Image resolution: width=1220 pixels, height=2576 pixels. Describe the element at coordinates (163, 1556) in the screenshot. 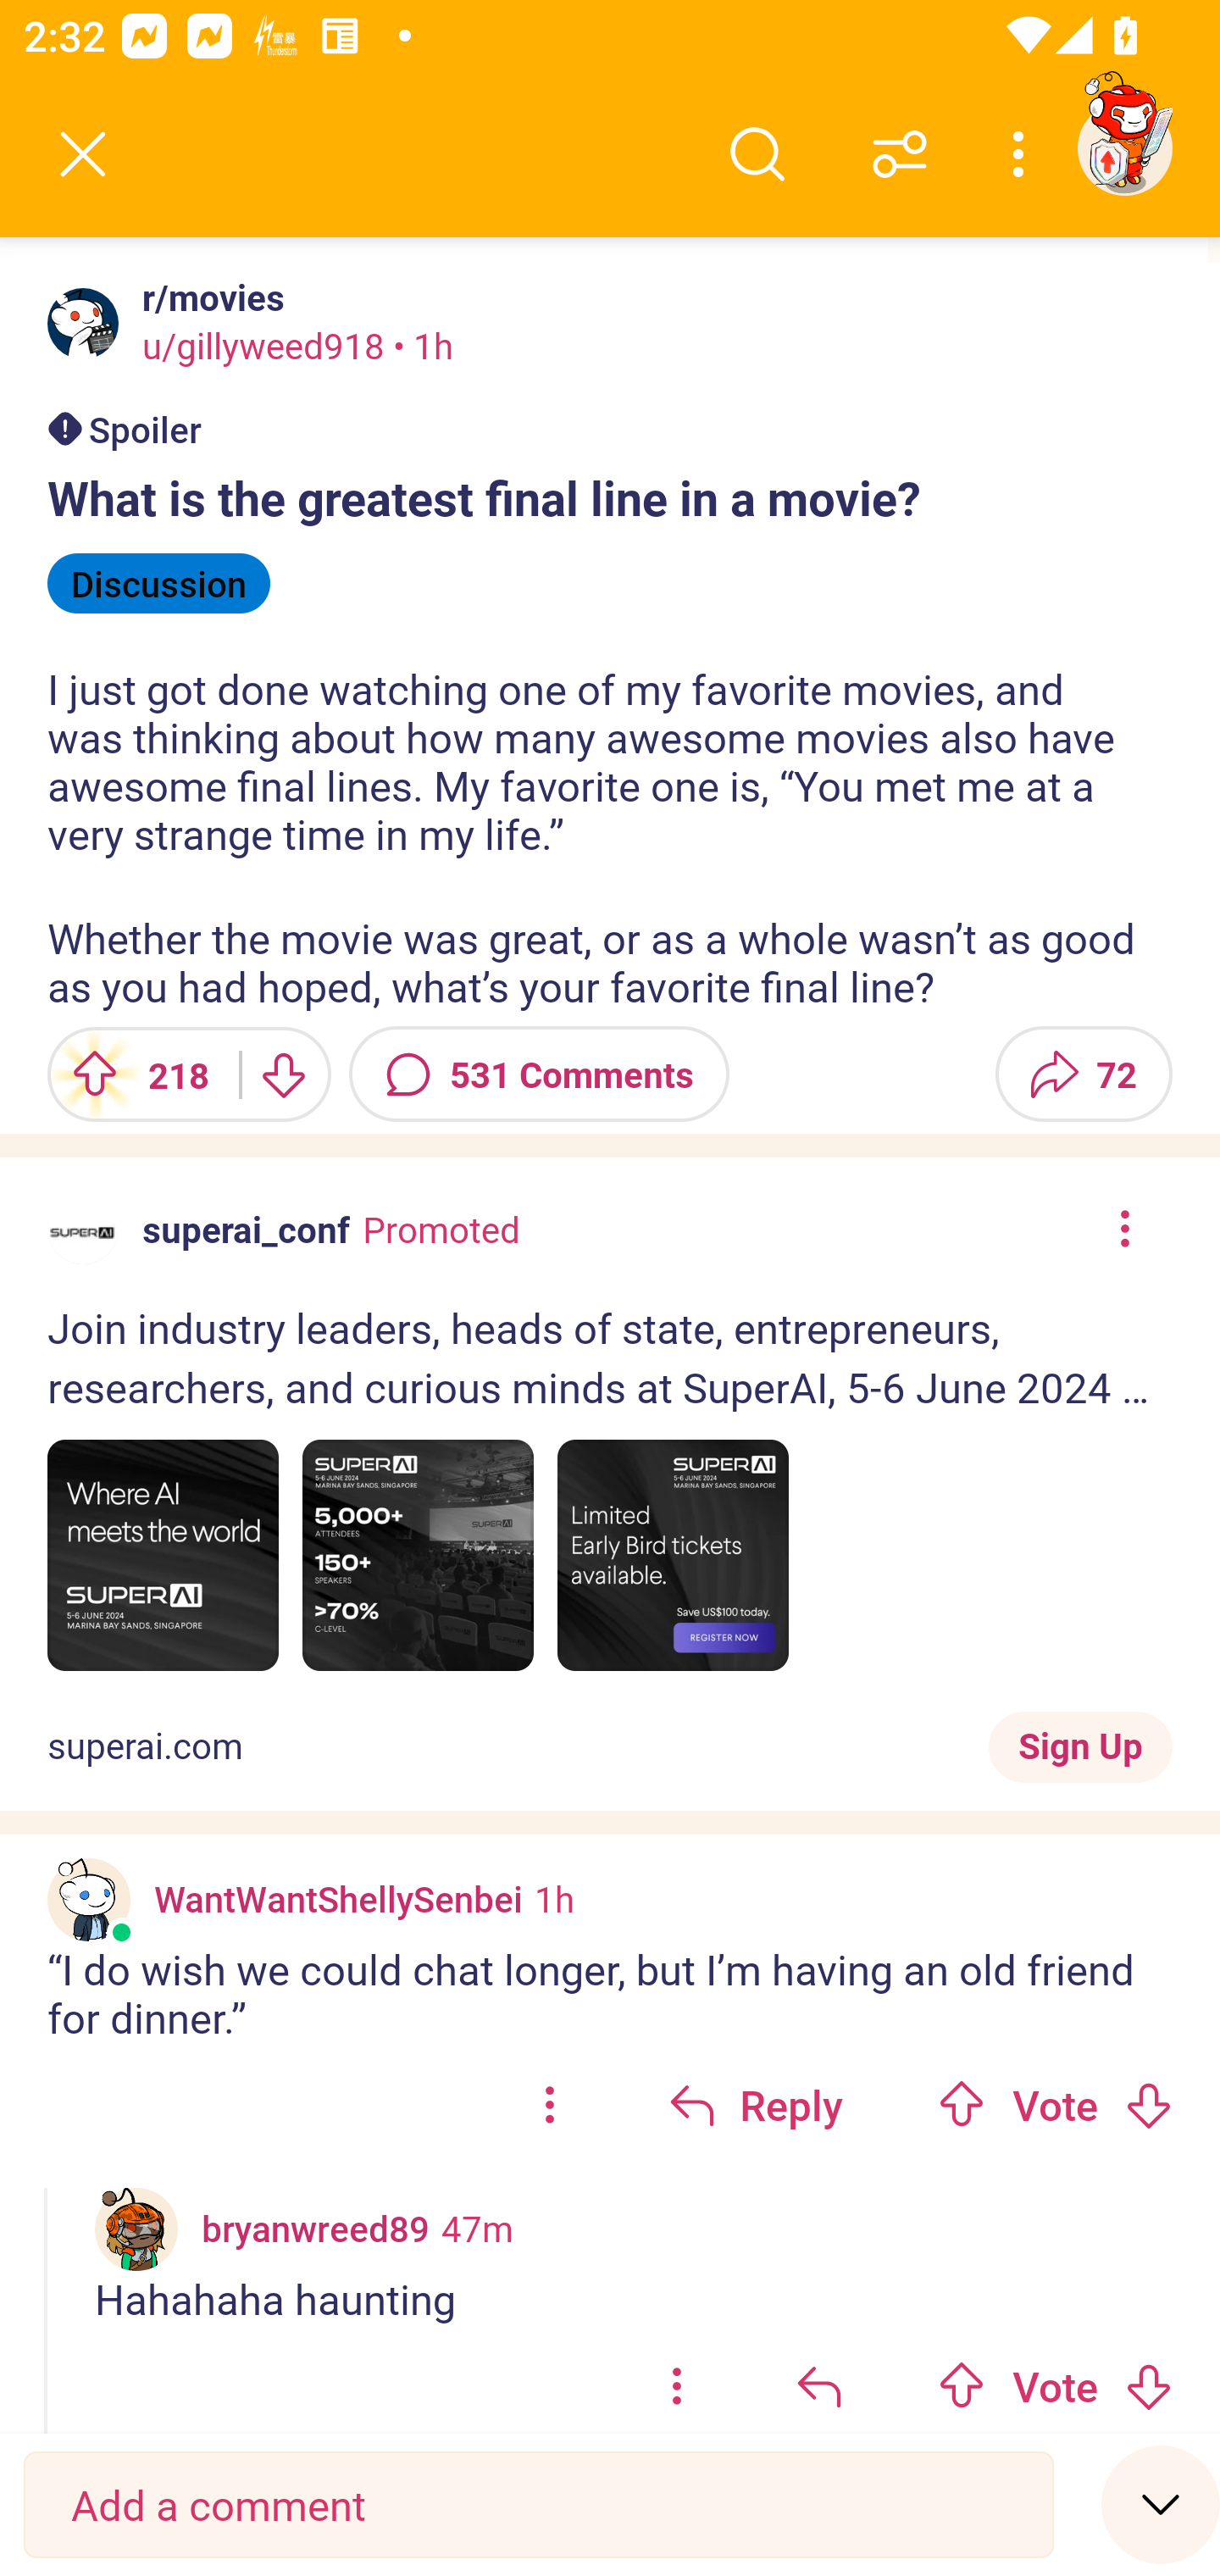

I see `Image 1 of 3. Register now for just US$399` at that location.